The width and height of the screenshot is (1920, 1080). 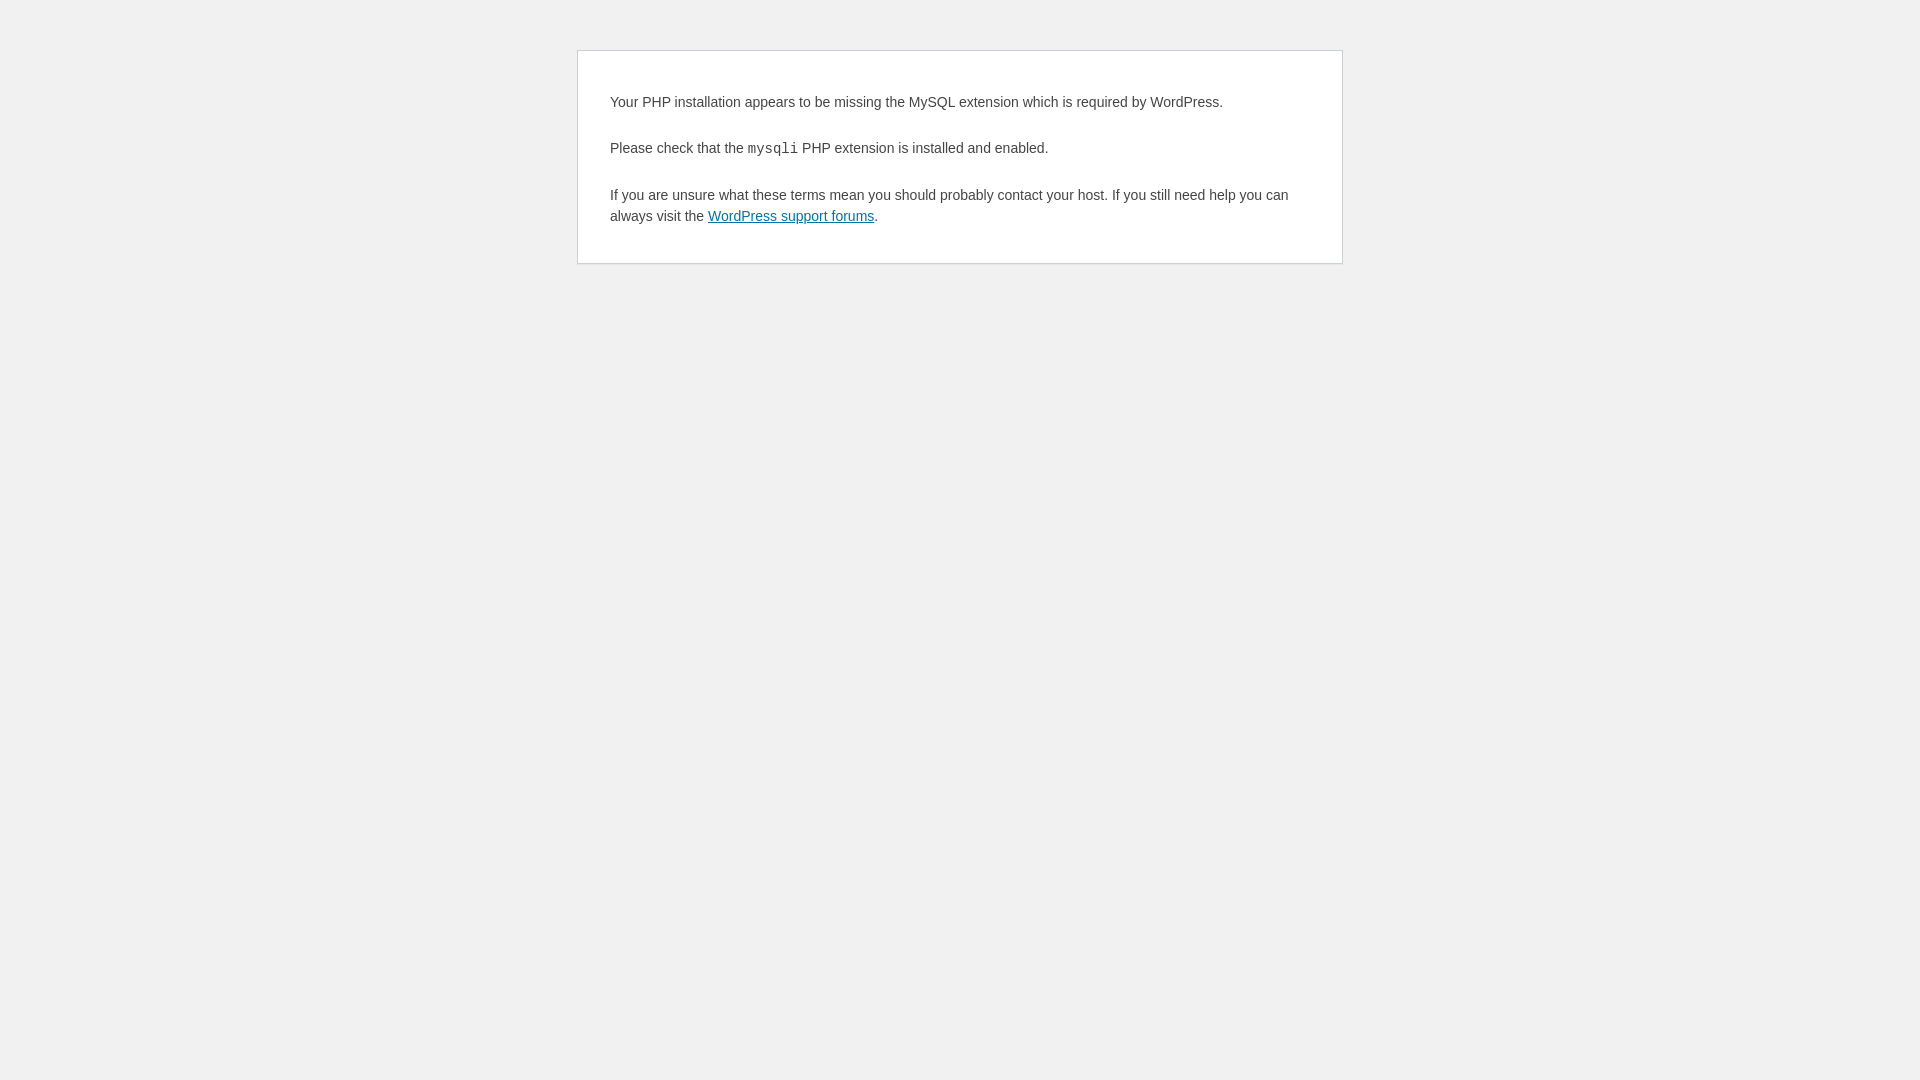 I want to click on WordPress support forums, so click(x=791, y=216).